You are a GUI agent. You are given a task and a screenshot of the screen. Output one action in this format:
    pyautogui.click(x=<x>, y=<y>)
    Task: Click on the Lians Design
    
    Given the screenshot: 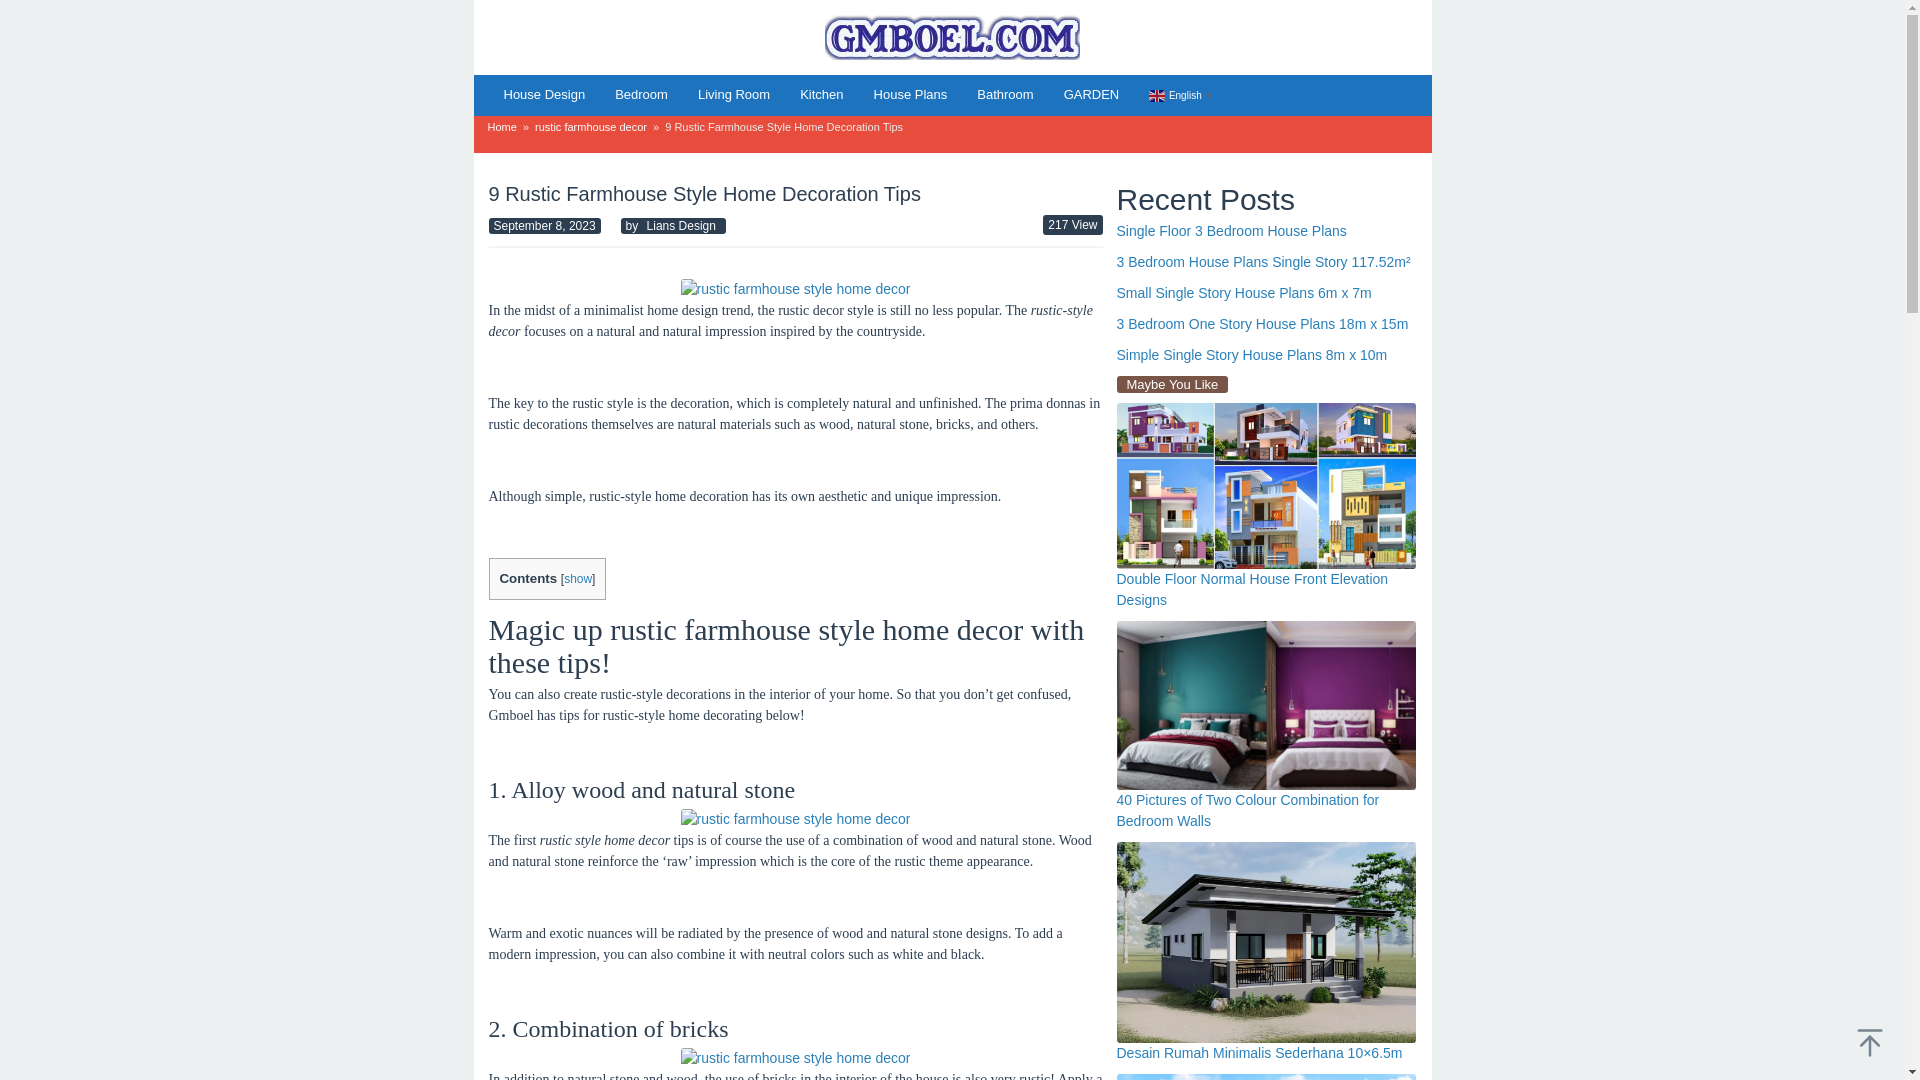 What is the action you would take?
    pyautogui.click(x=681, y=226)
    